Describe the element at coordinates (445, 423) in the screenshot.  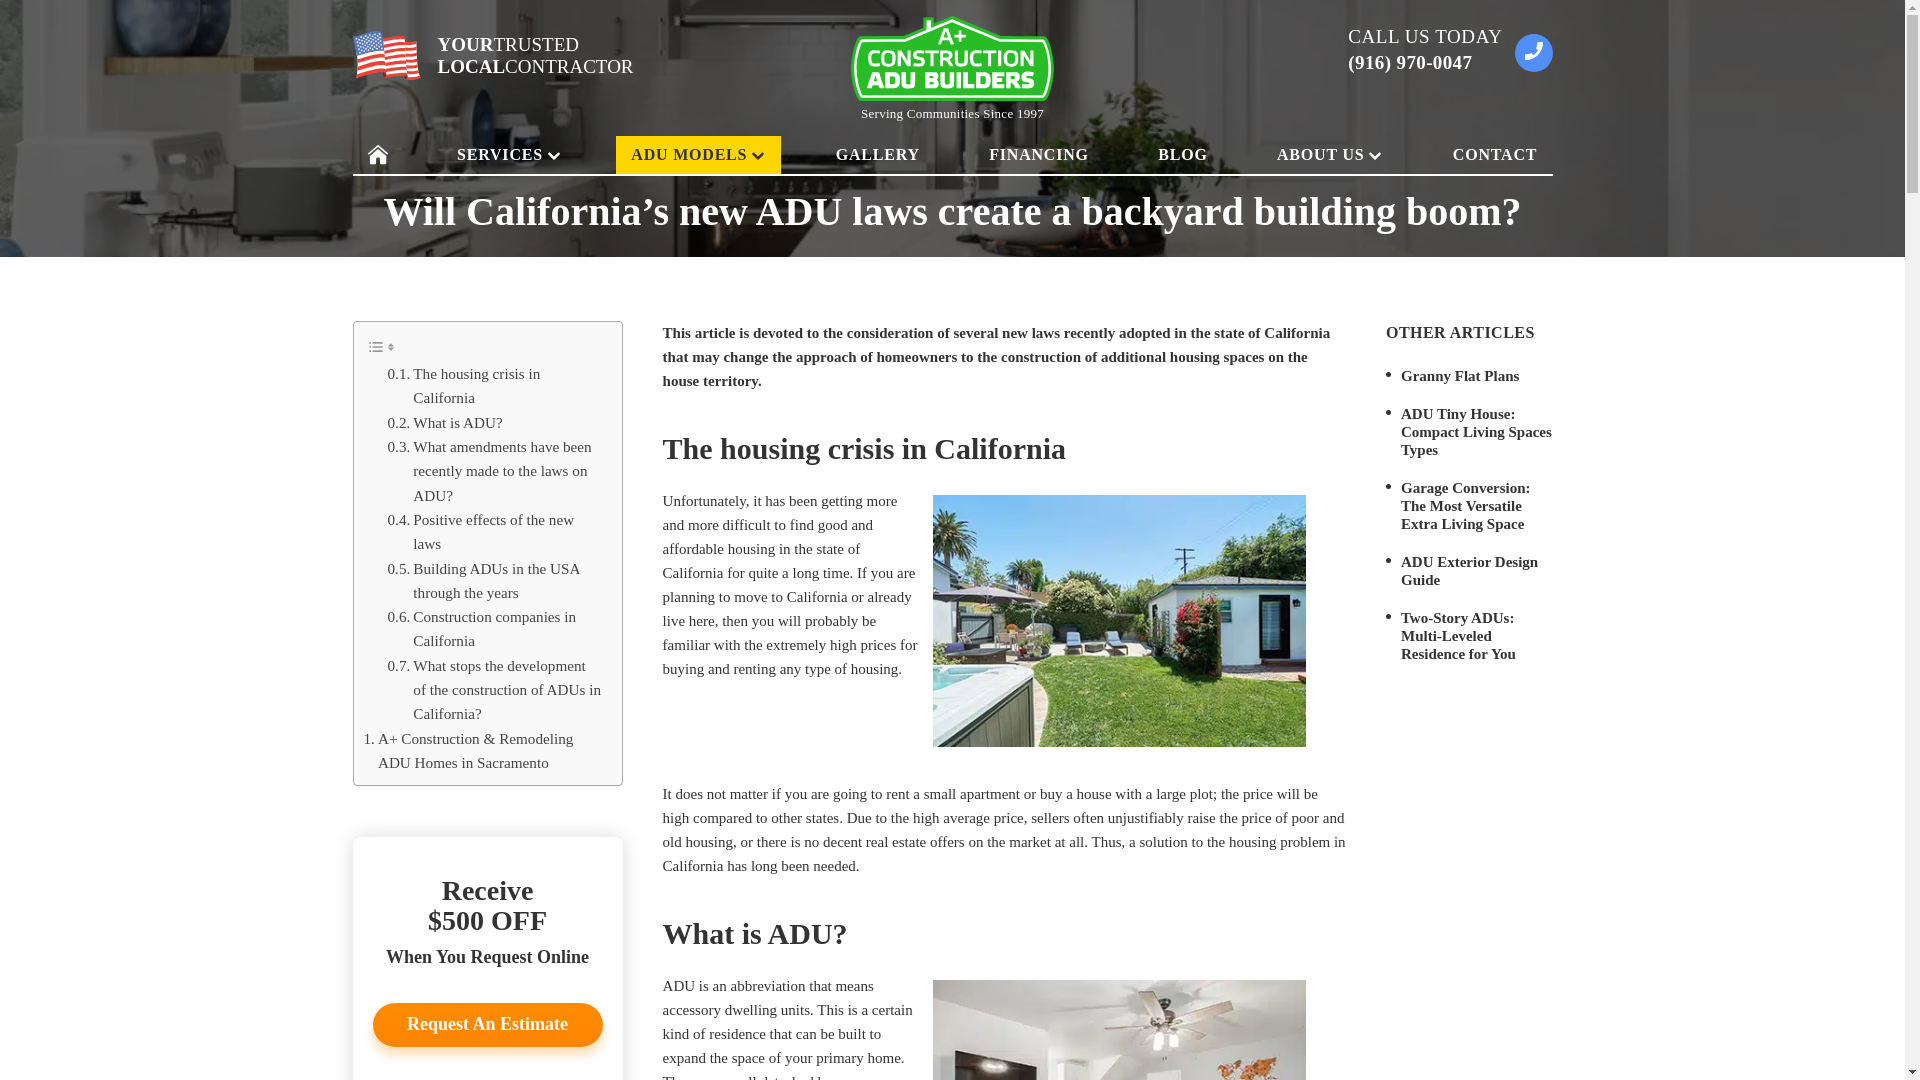
I see `What is ADU?` at that location.